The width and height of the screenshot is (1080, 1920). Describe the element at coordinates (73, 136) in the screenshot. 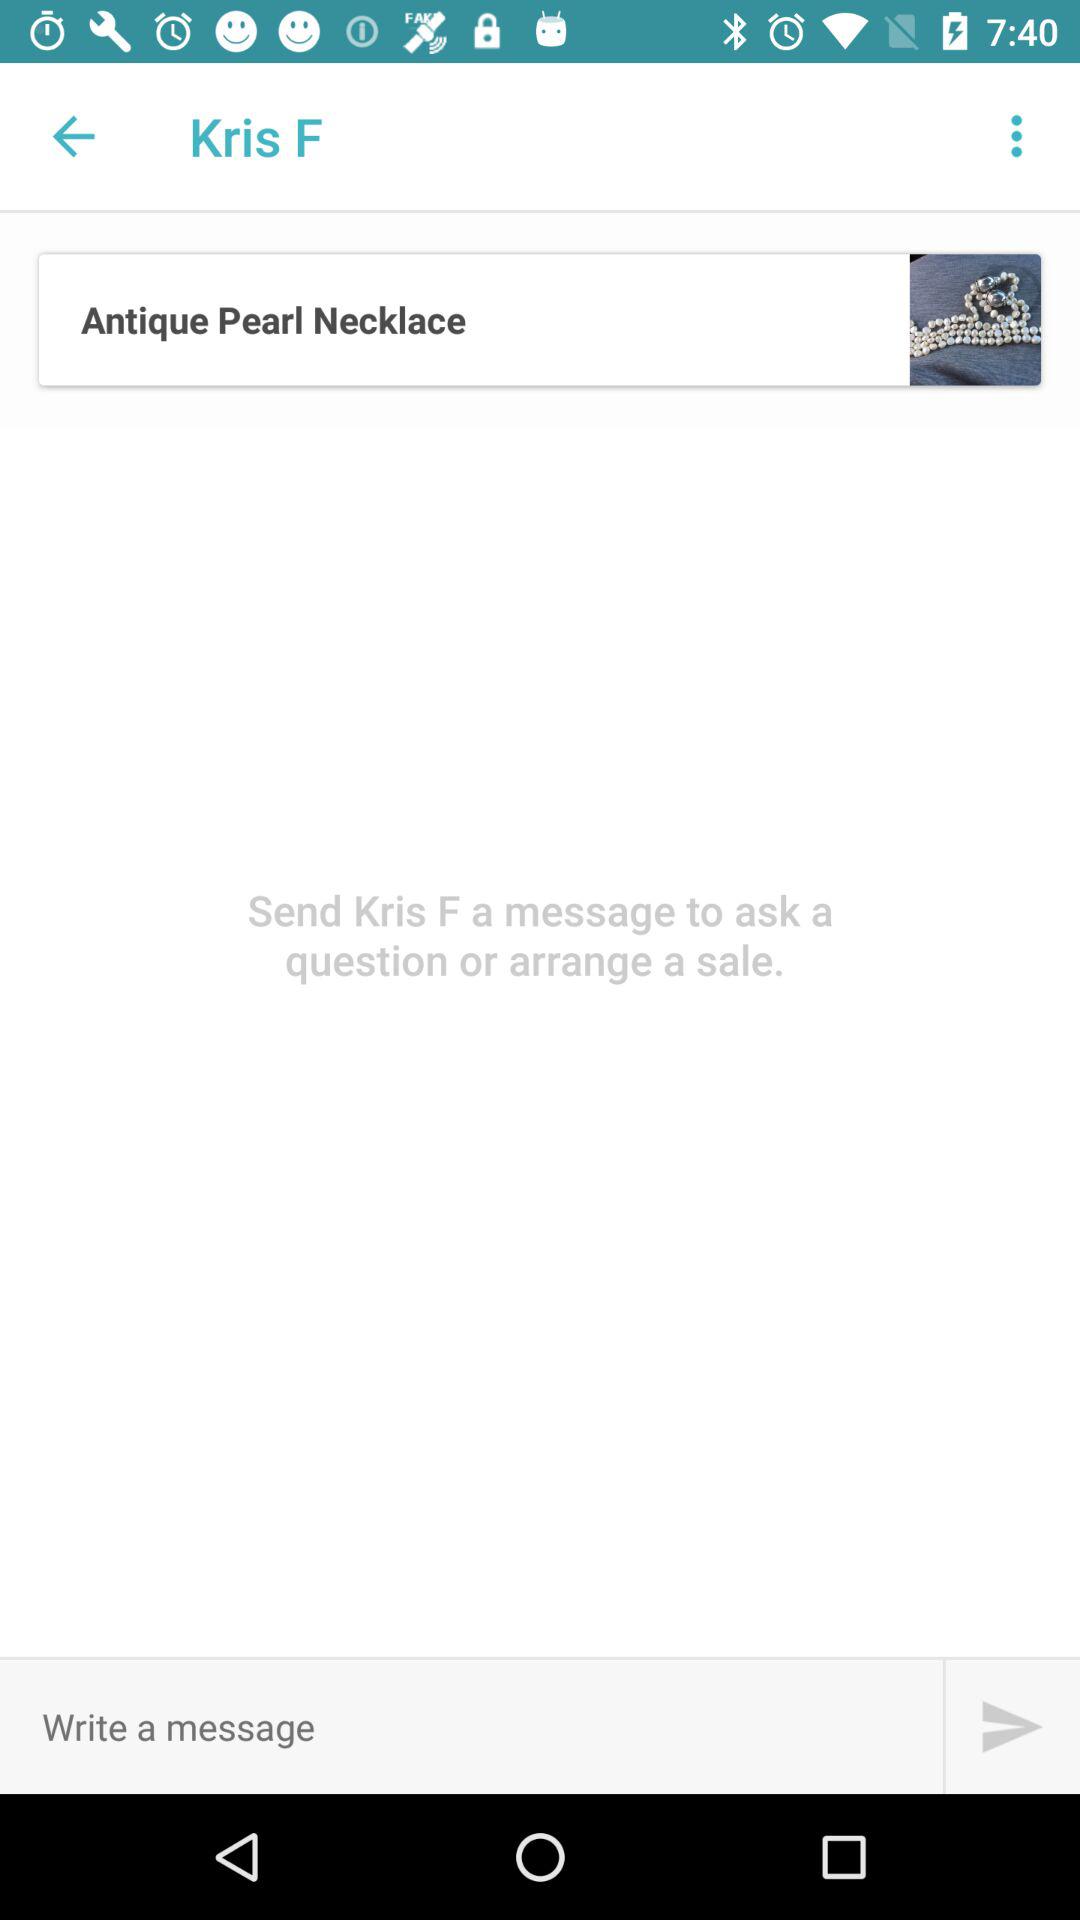

I see `launch the icon next to the kris f app` at that location.